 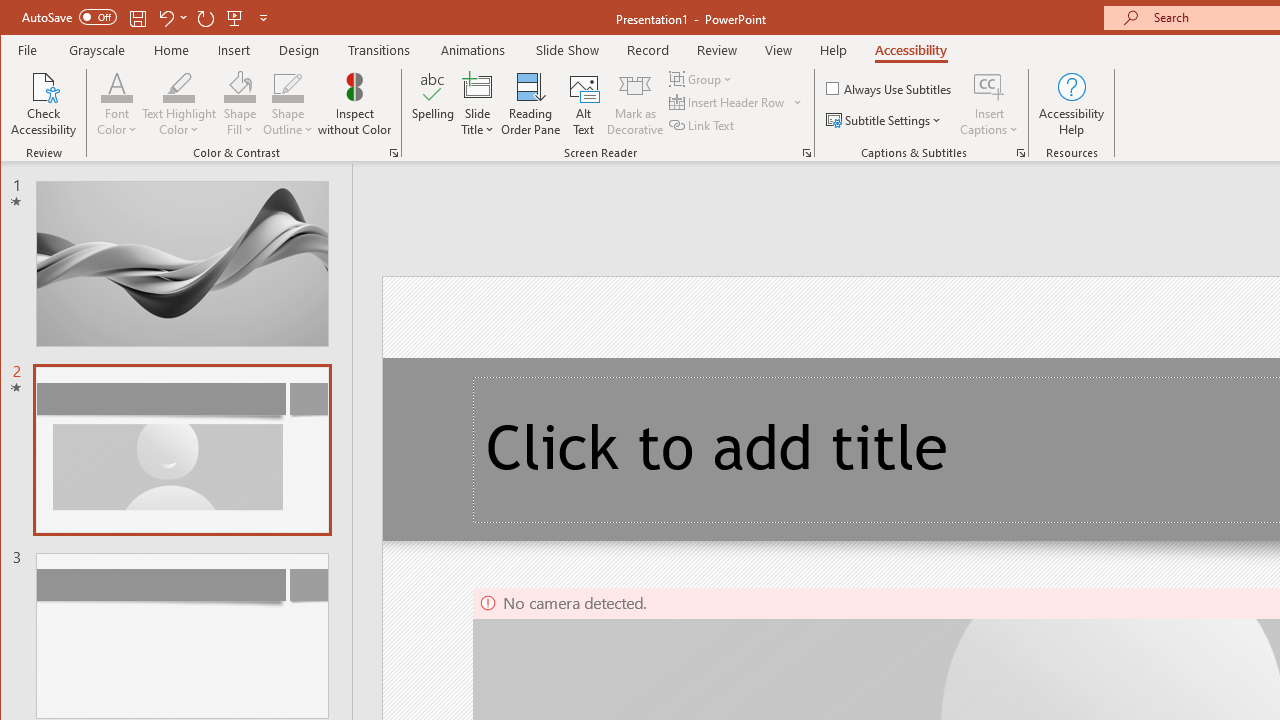 What do you see at coordinates (806, 152) in the screenshot?
I see `Screen Reader` at bounding box center [806, 152].